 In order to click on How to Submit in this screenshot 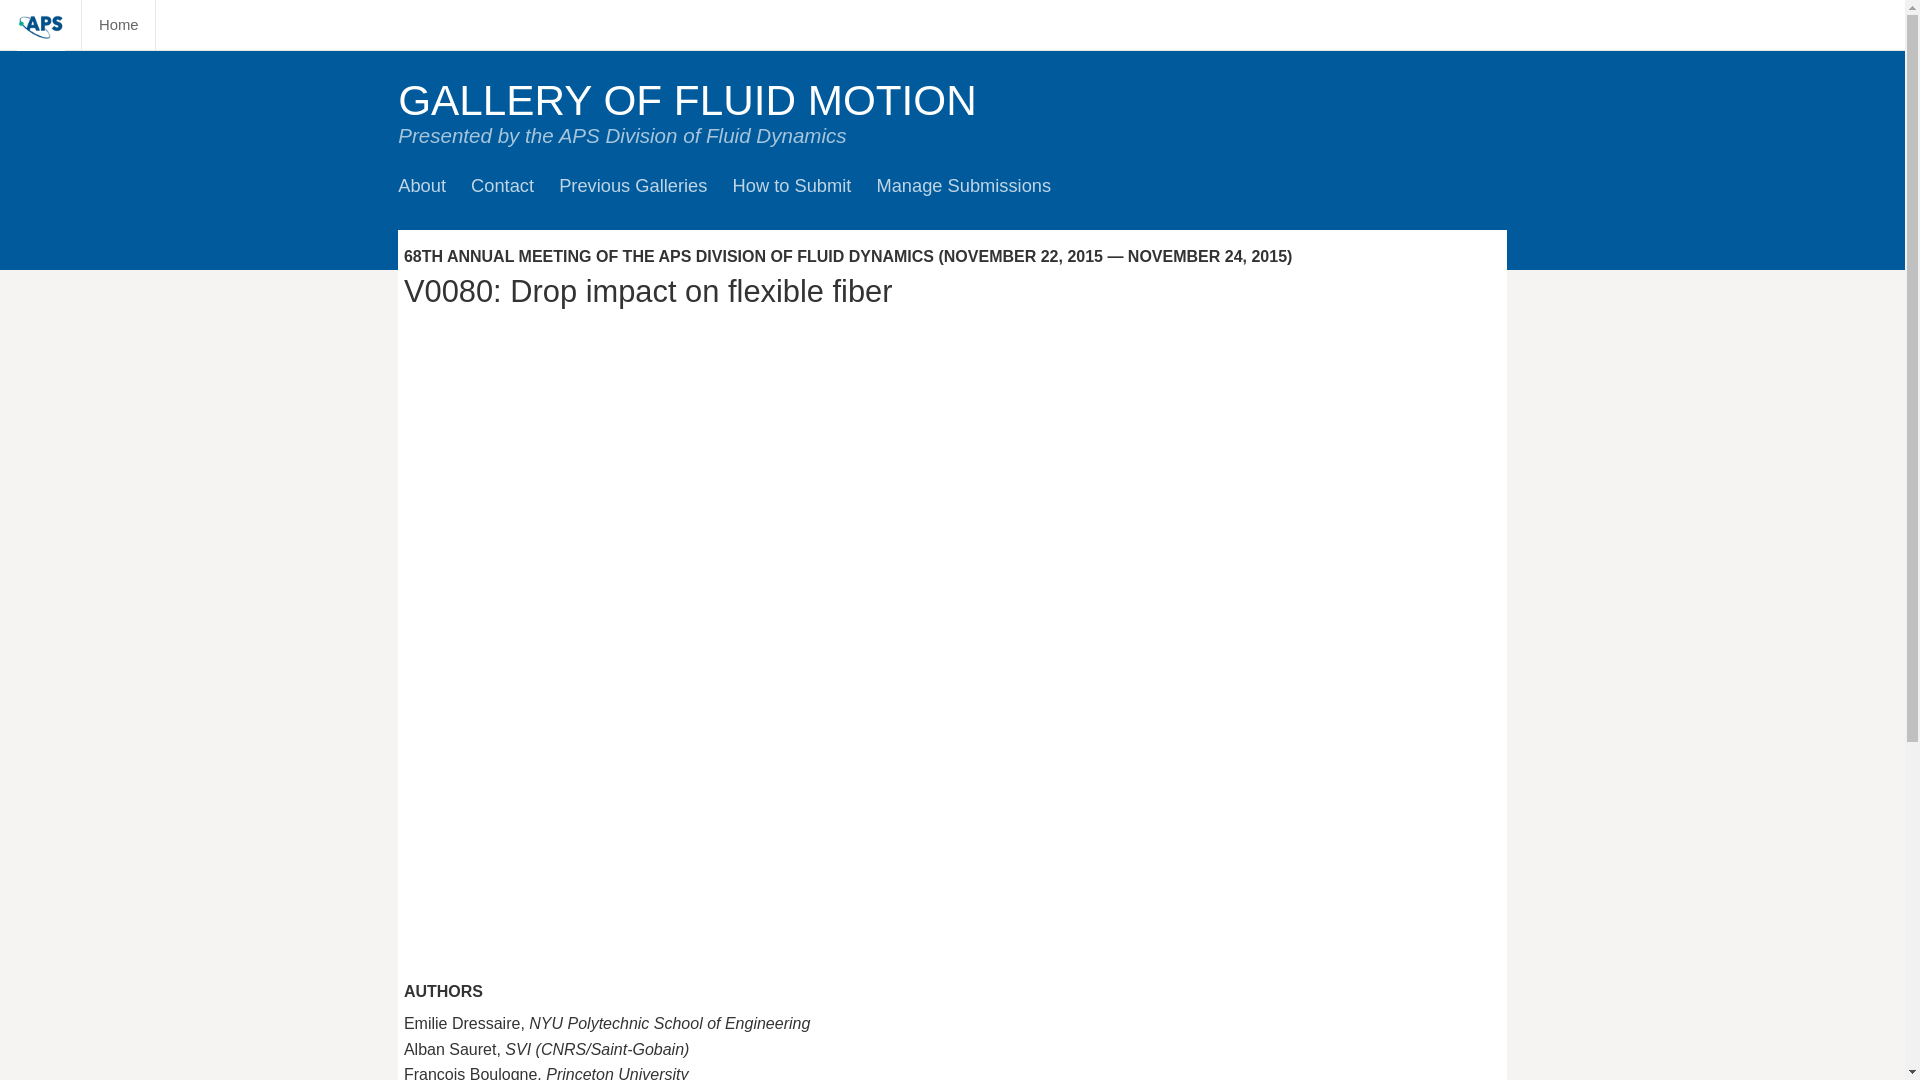, I will do `click(792, 184)`.